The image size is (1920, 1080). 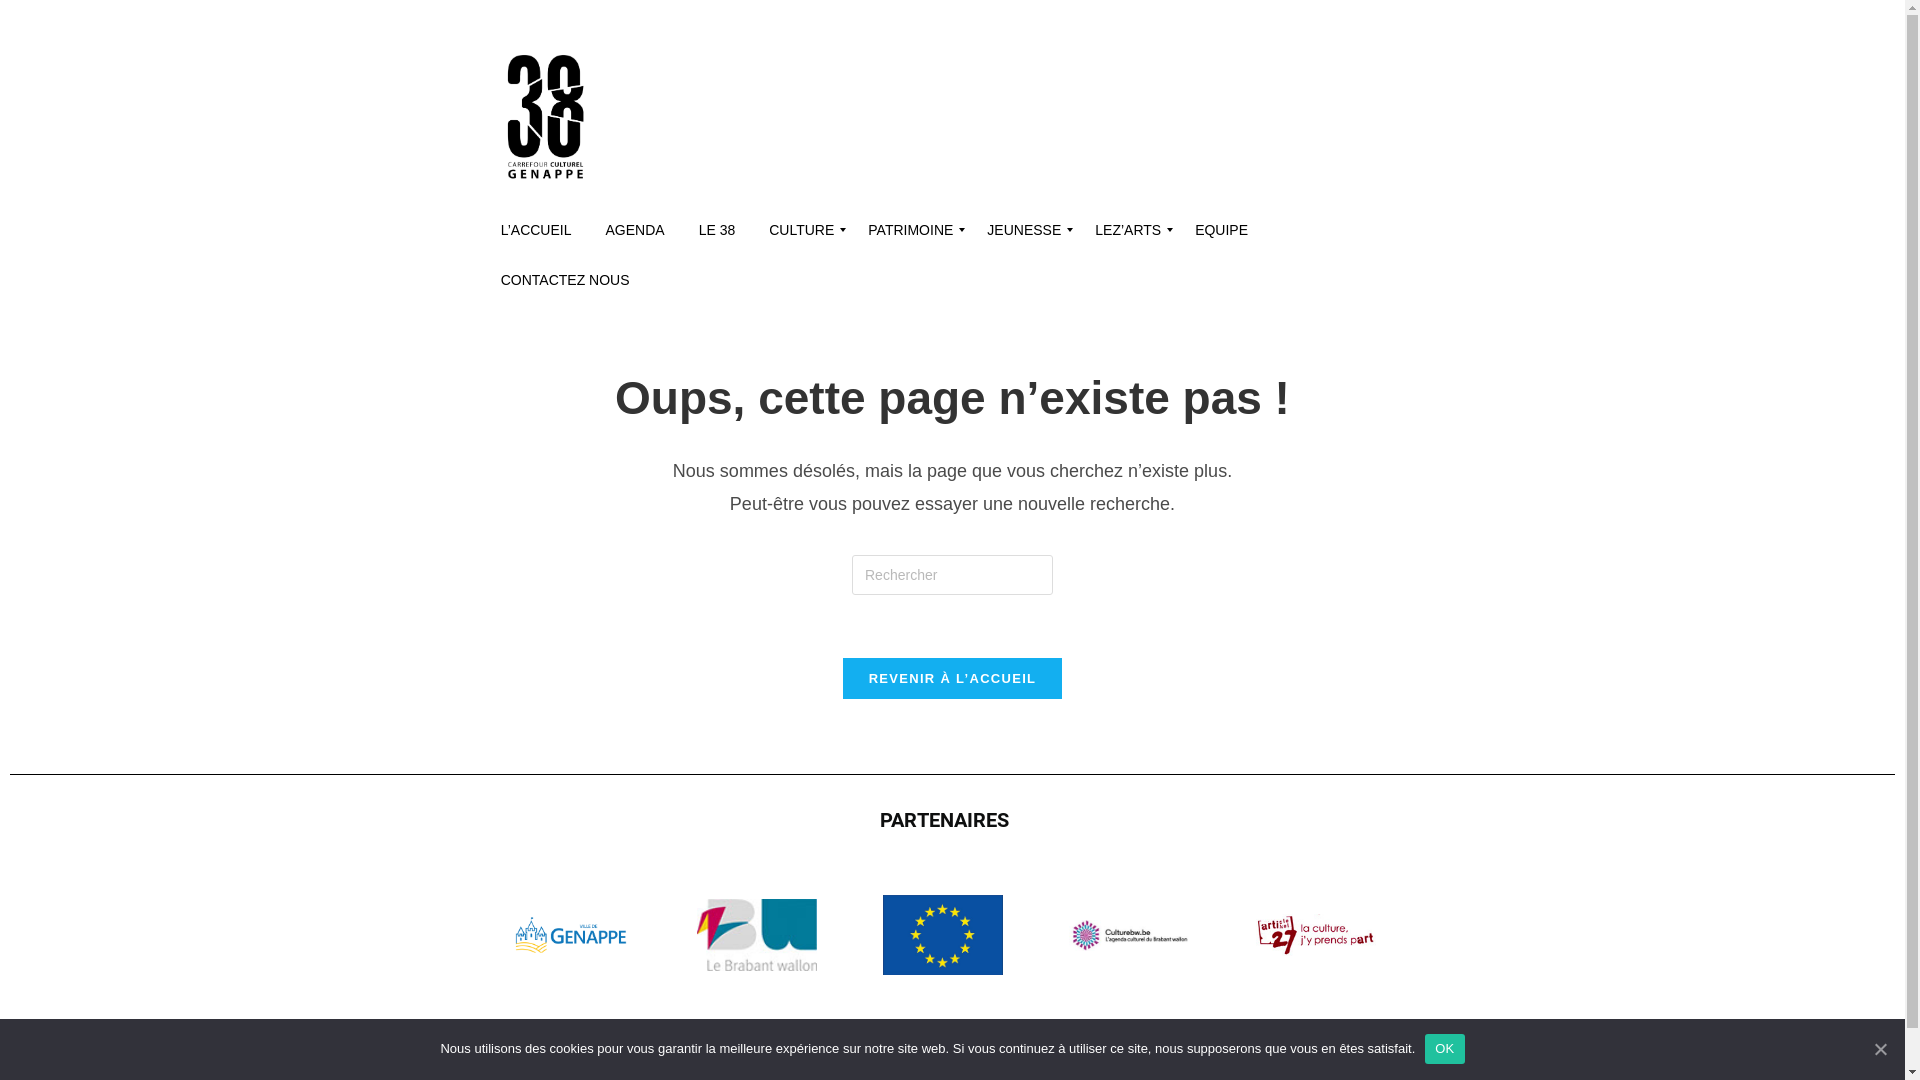 What do you see at coordinates (566, 280) in the screenshot?
I see `CONTACTEZ NOUS` at bounding box center [566, 280].